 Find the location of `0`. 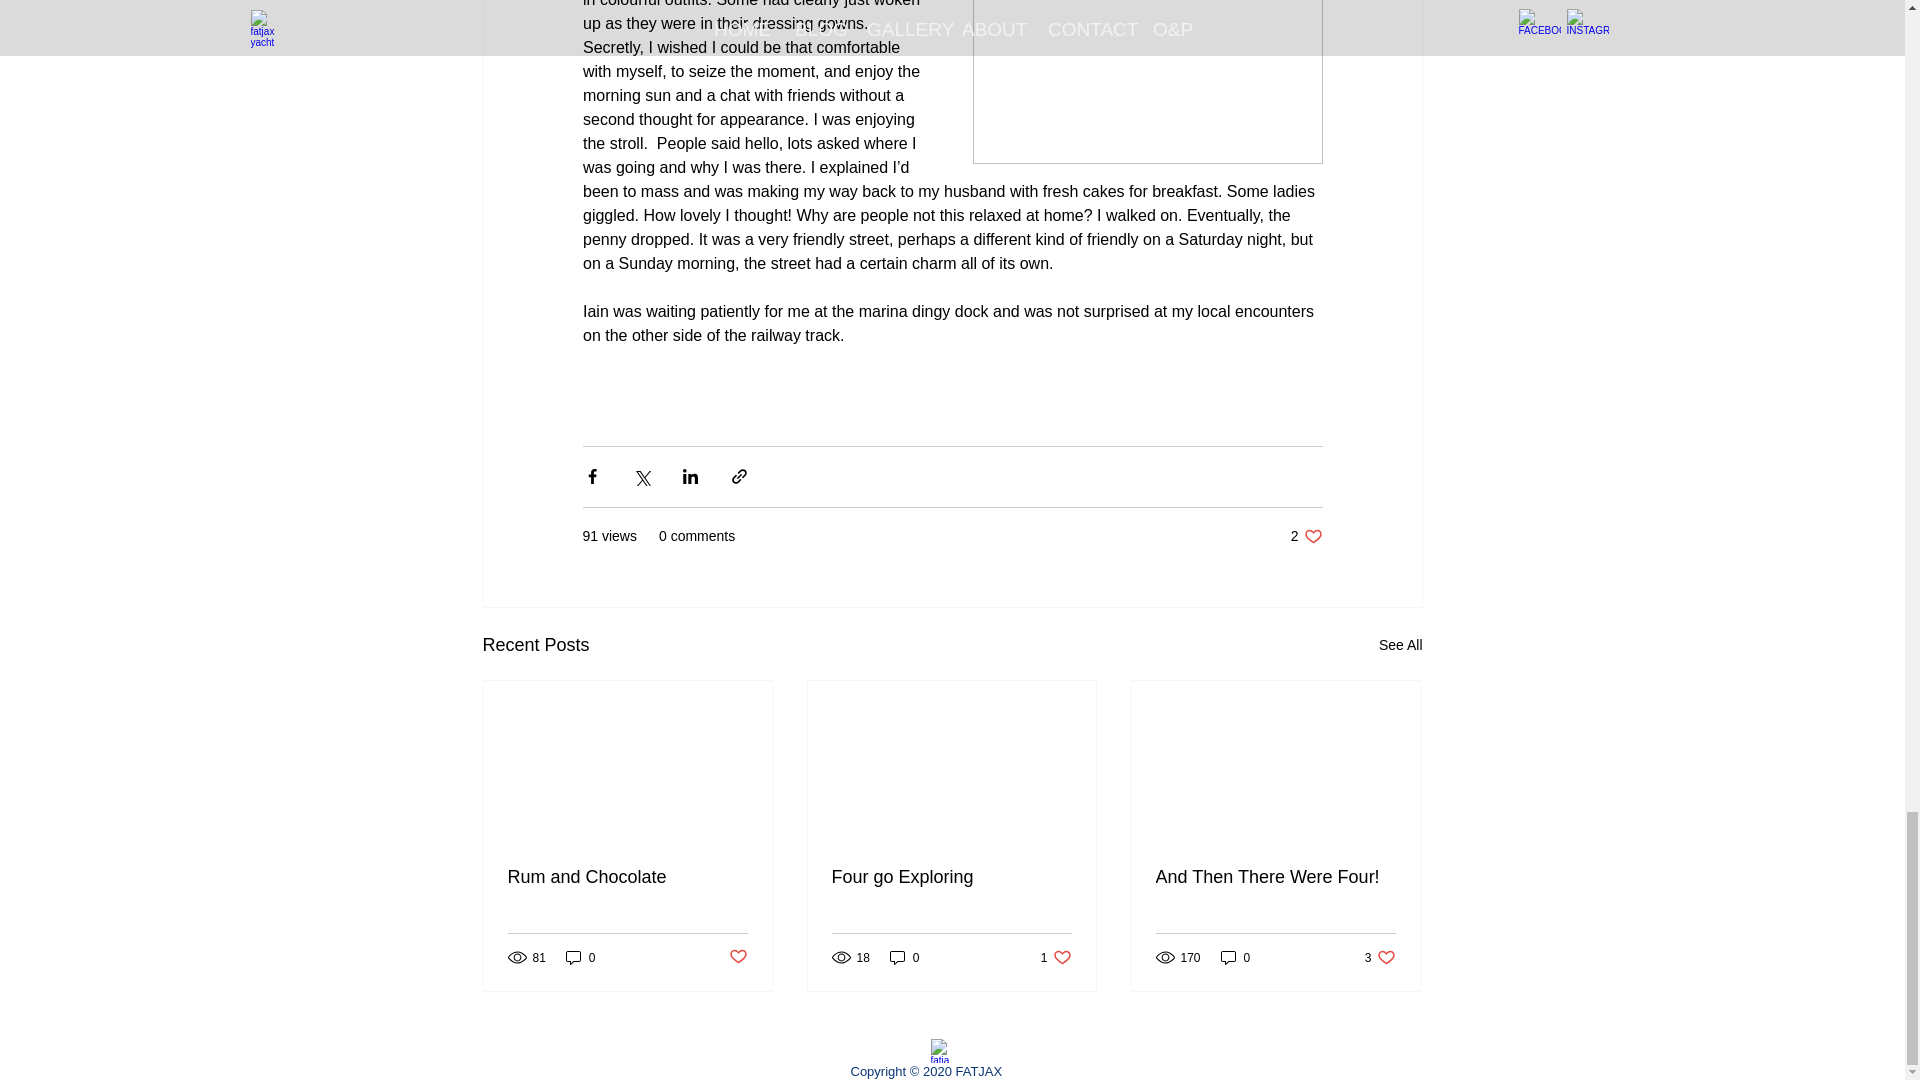

0 is located at coordinates (904, 957).